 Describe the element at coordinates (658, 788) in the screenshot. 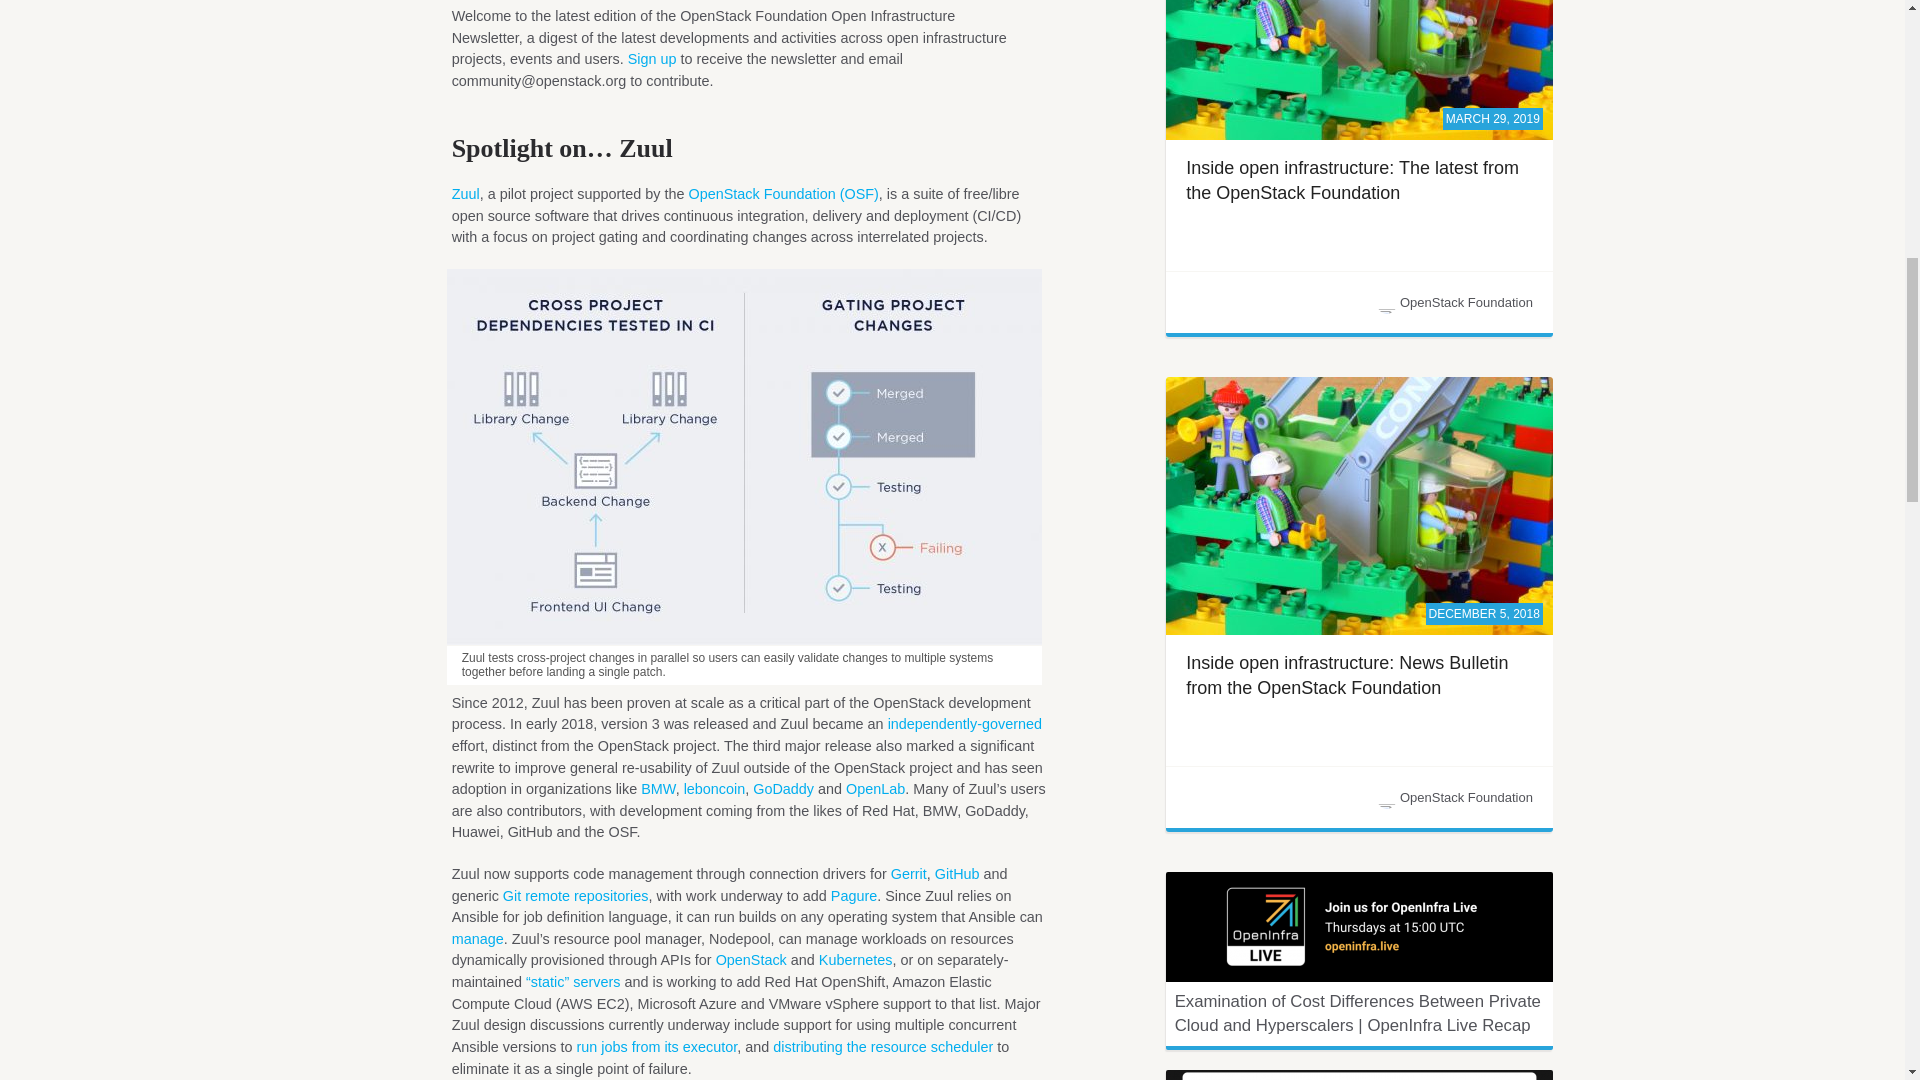

I see `BMW` at that location.